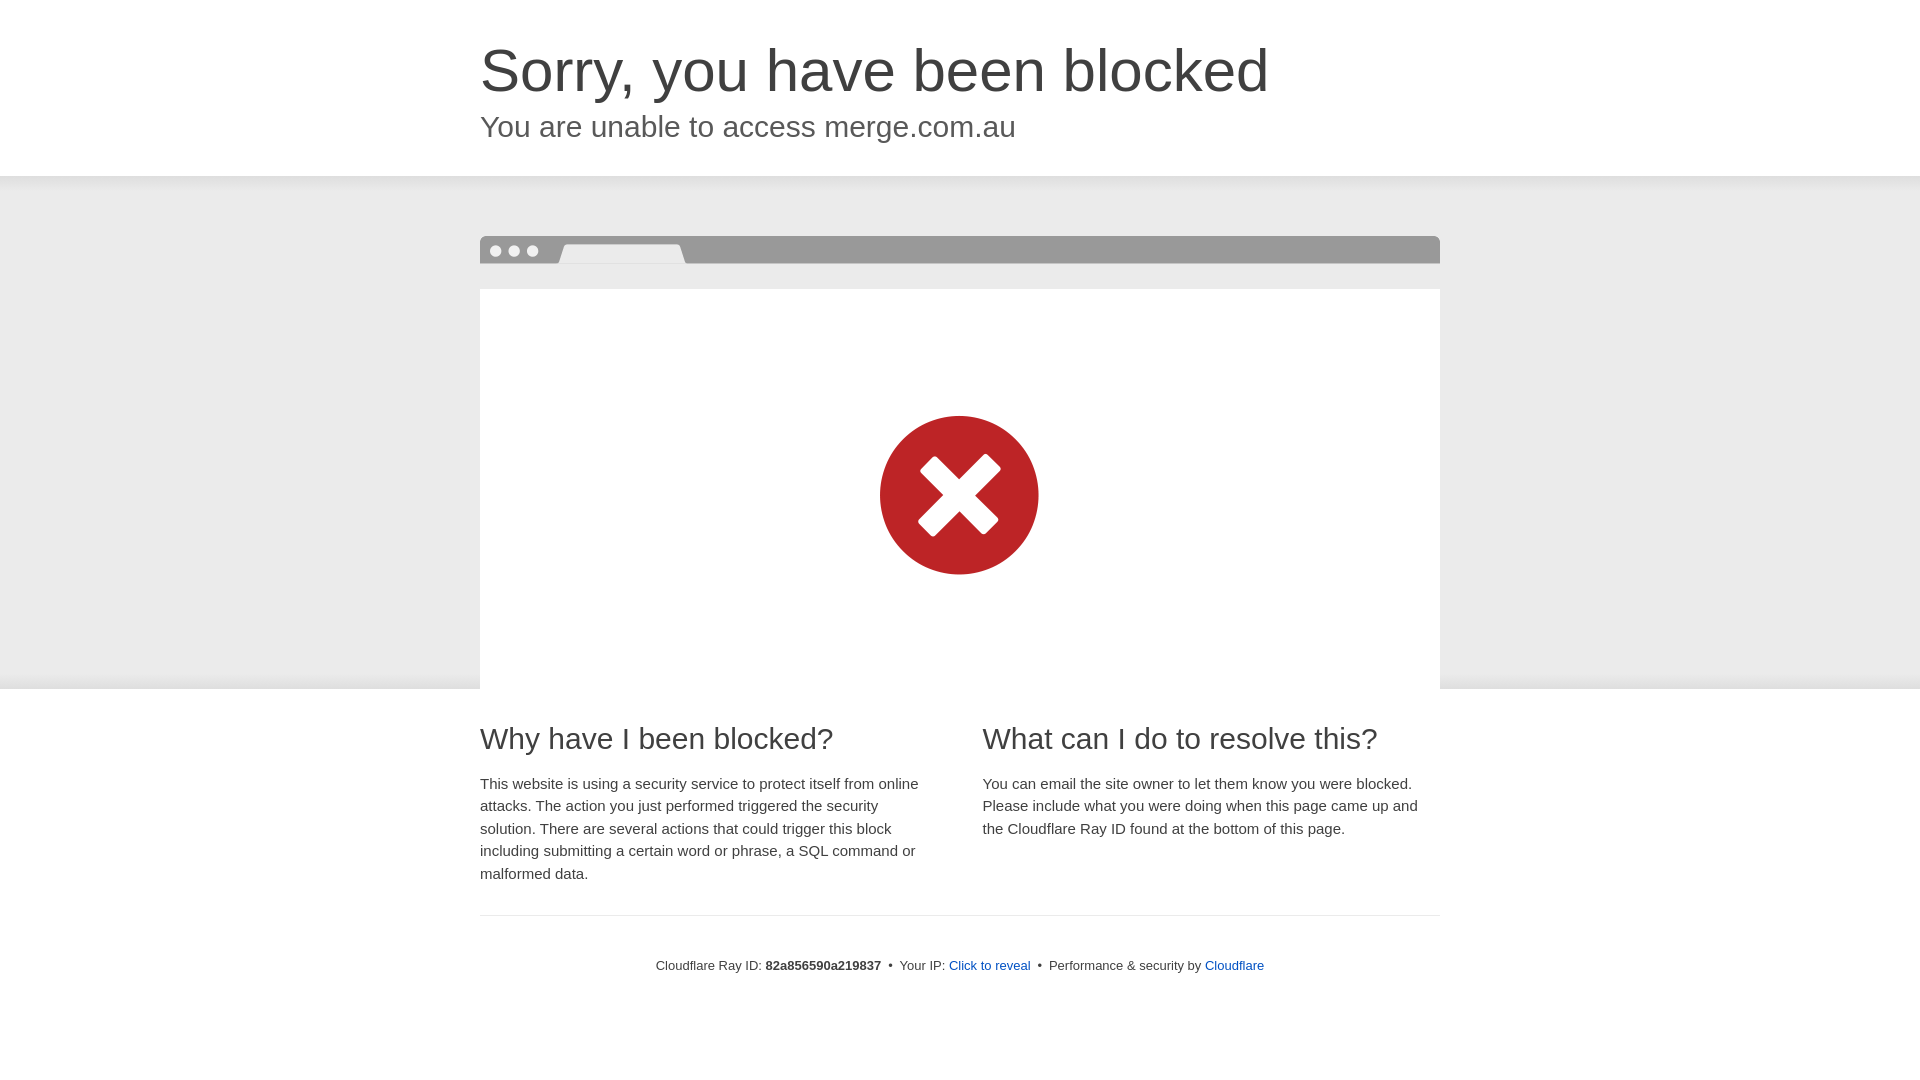 The image size is (1920, 1080). Describe the element at coordinates (990, 966) in the screenshot. I see `Click to reveal` at that location.